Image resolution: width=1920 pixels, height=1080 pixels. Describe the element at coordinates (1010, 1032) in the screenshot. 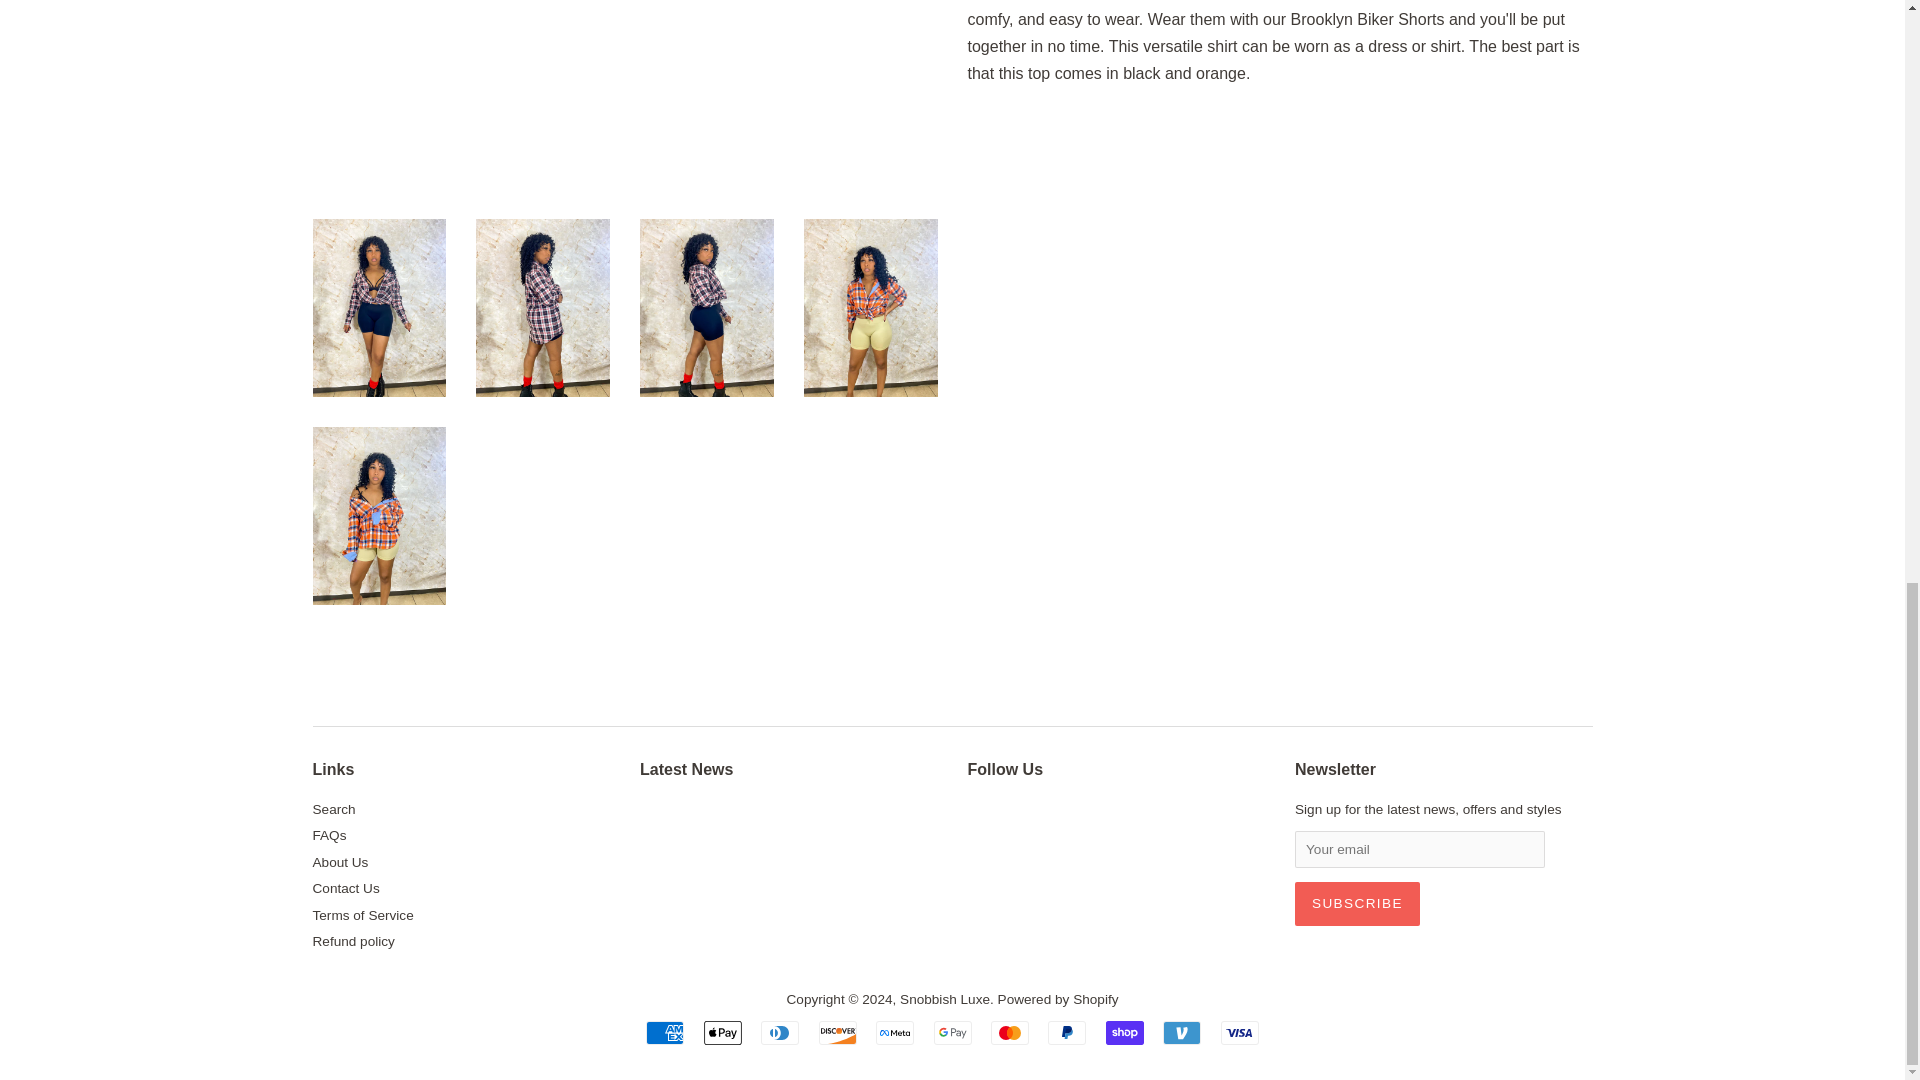

I see `Mastercard` at that location.